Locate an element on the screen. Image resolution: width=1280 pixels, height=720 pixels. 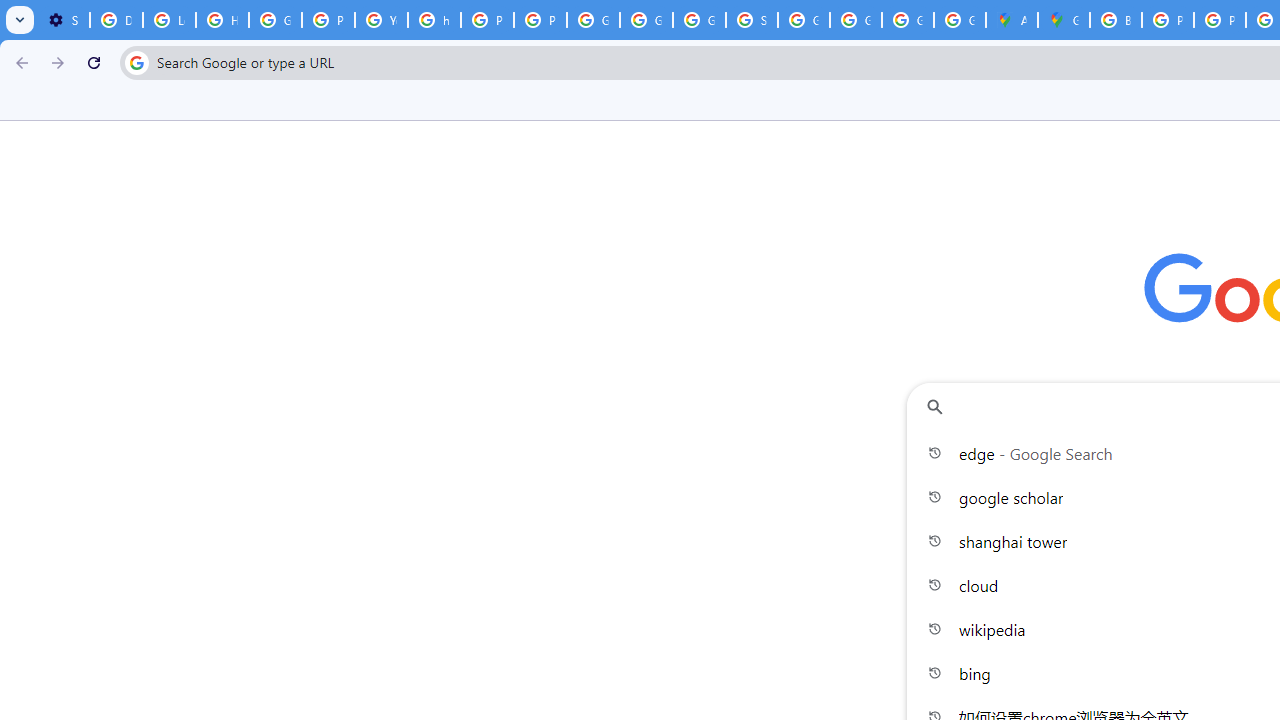
Privacy Help Center - Policies Help is located at coordinates (1220, 20).